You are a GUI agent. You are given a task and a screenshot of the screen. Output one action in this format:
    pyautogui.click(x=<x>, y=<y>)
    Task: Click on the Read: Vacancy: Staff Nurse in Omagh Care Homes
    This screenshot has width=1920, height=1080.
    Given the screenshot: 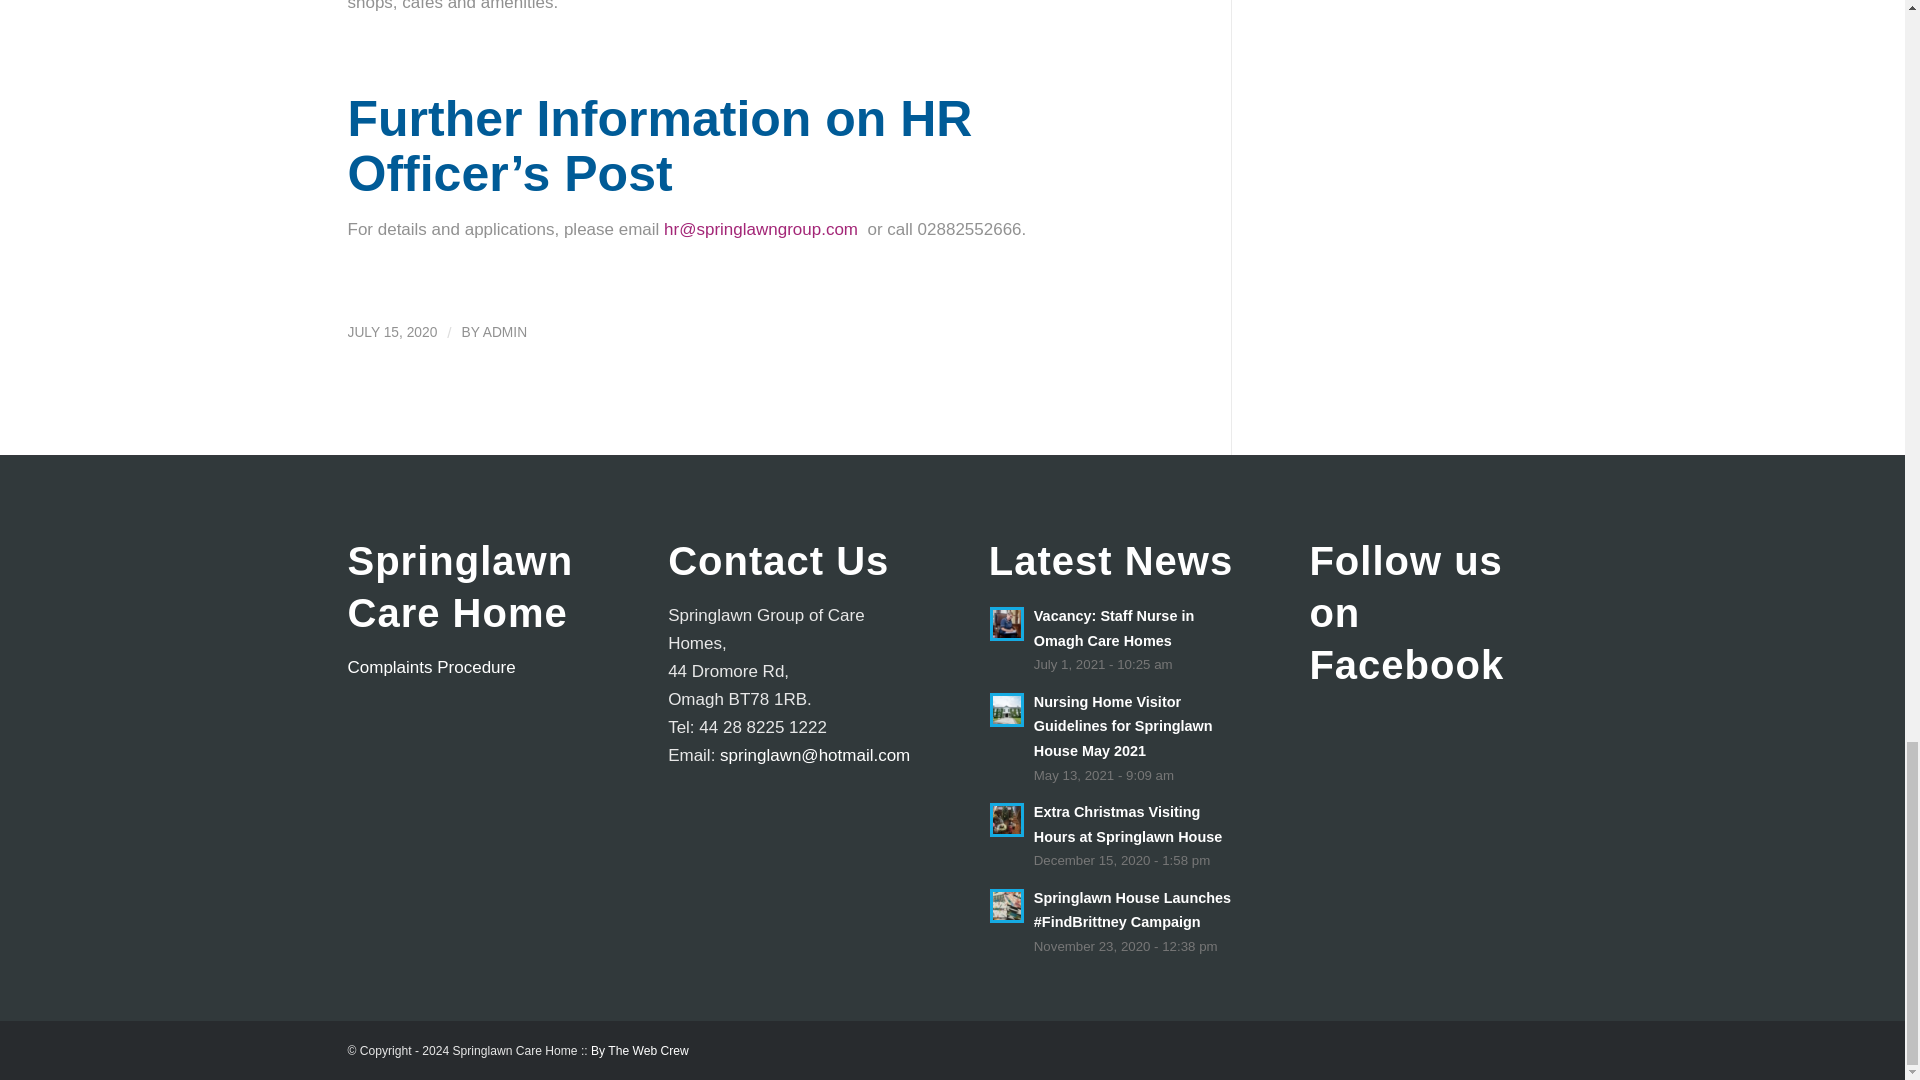 What is the action you would take?
    pyautogui.click(x=1006, y=623)
    